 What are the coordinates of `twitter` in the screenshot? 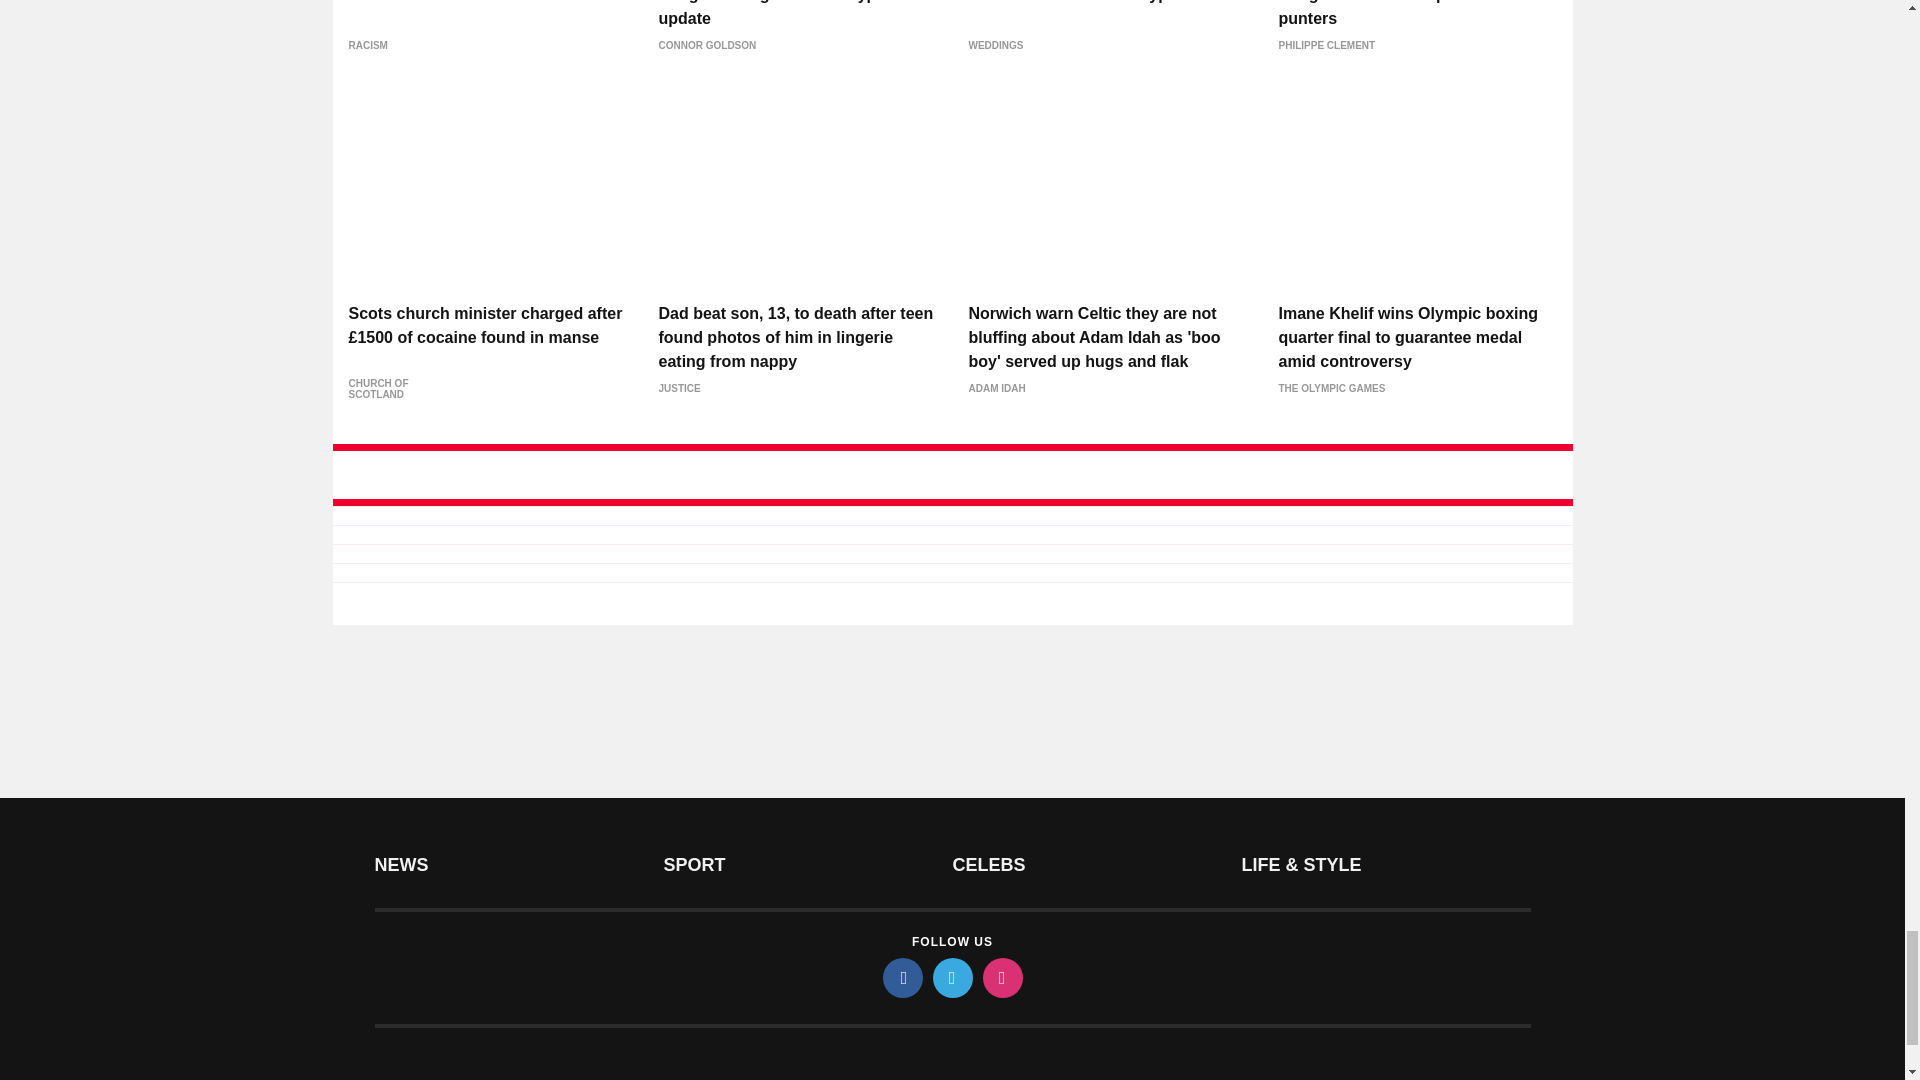 It's located at (951, 977).